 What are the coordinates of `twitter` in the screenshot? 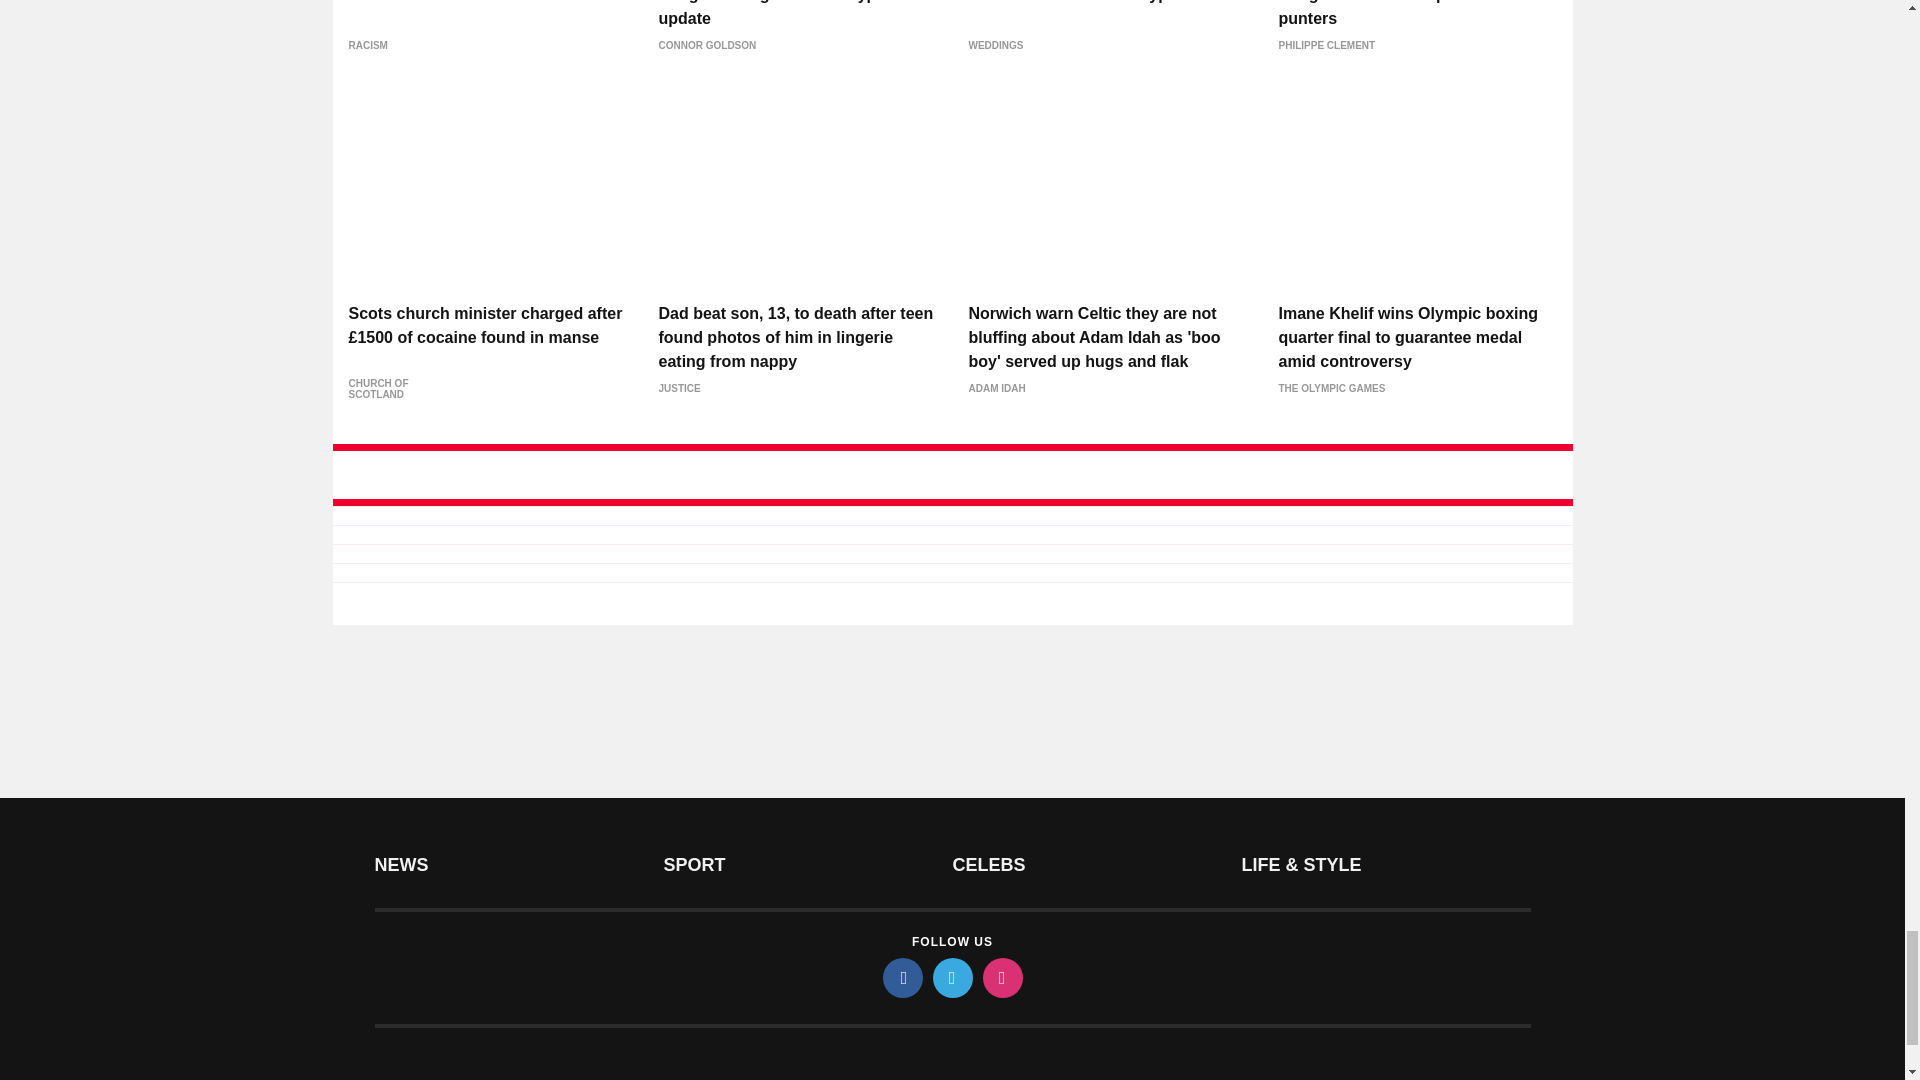 It's located at (951, 977).